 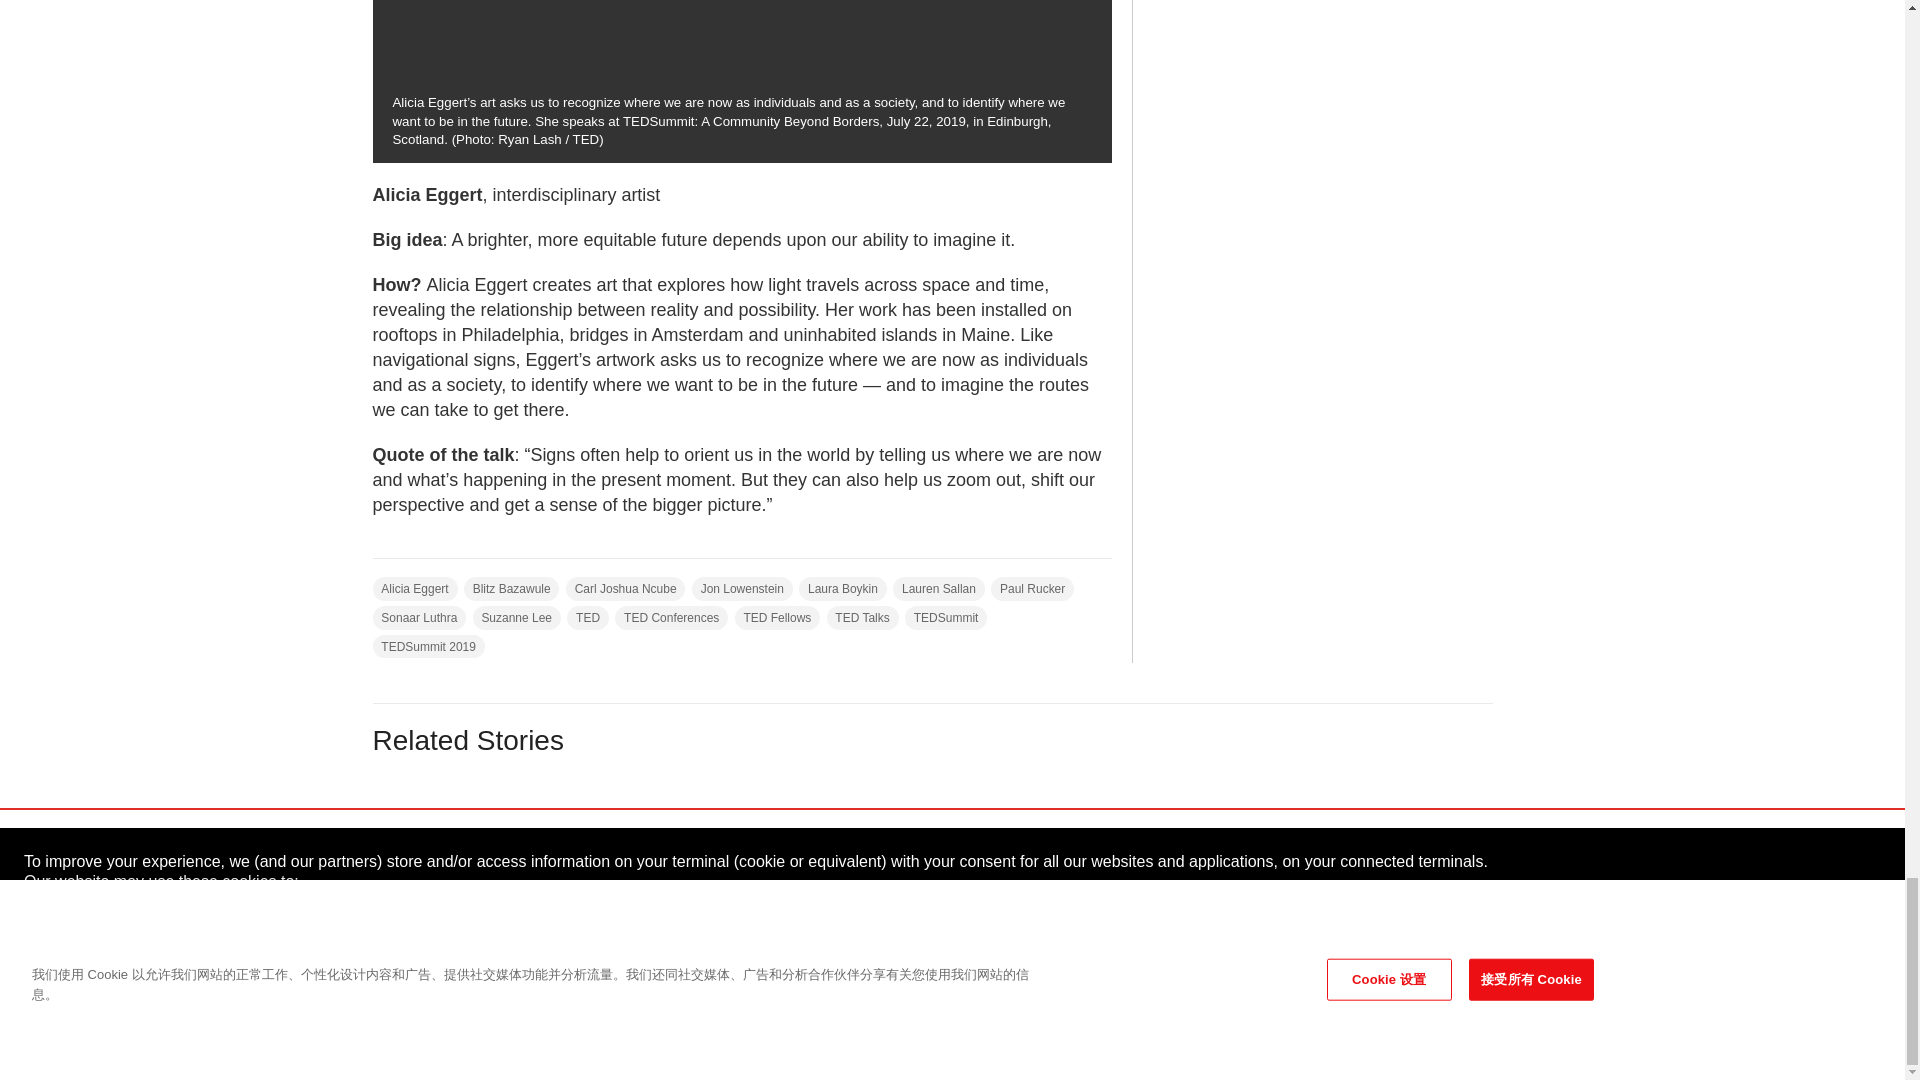 What do you see at coordinates (670, 617) in the screenshot?
I see `TED Conferences` at bounding box center [670, 617].